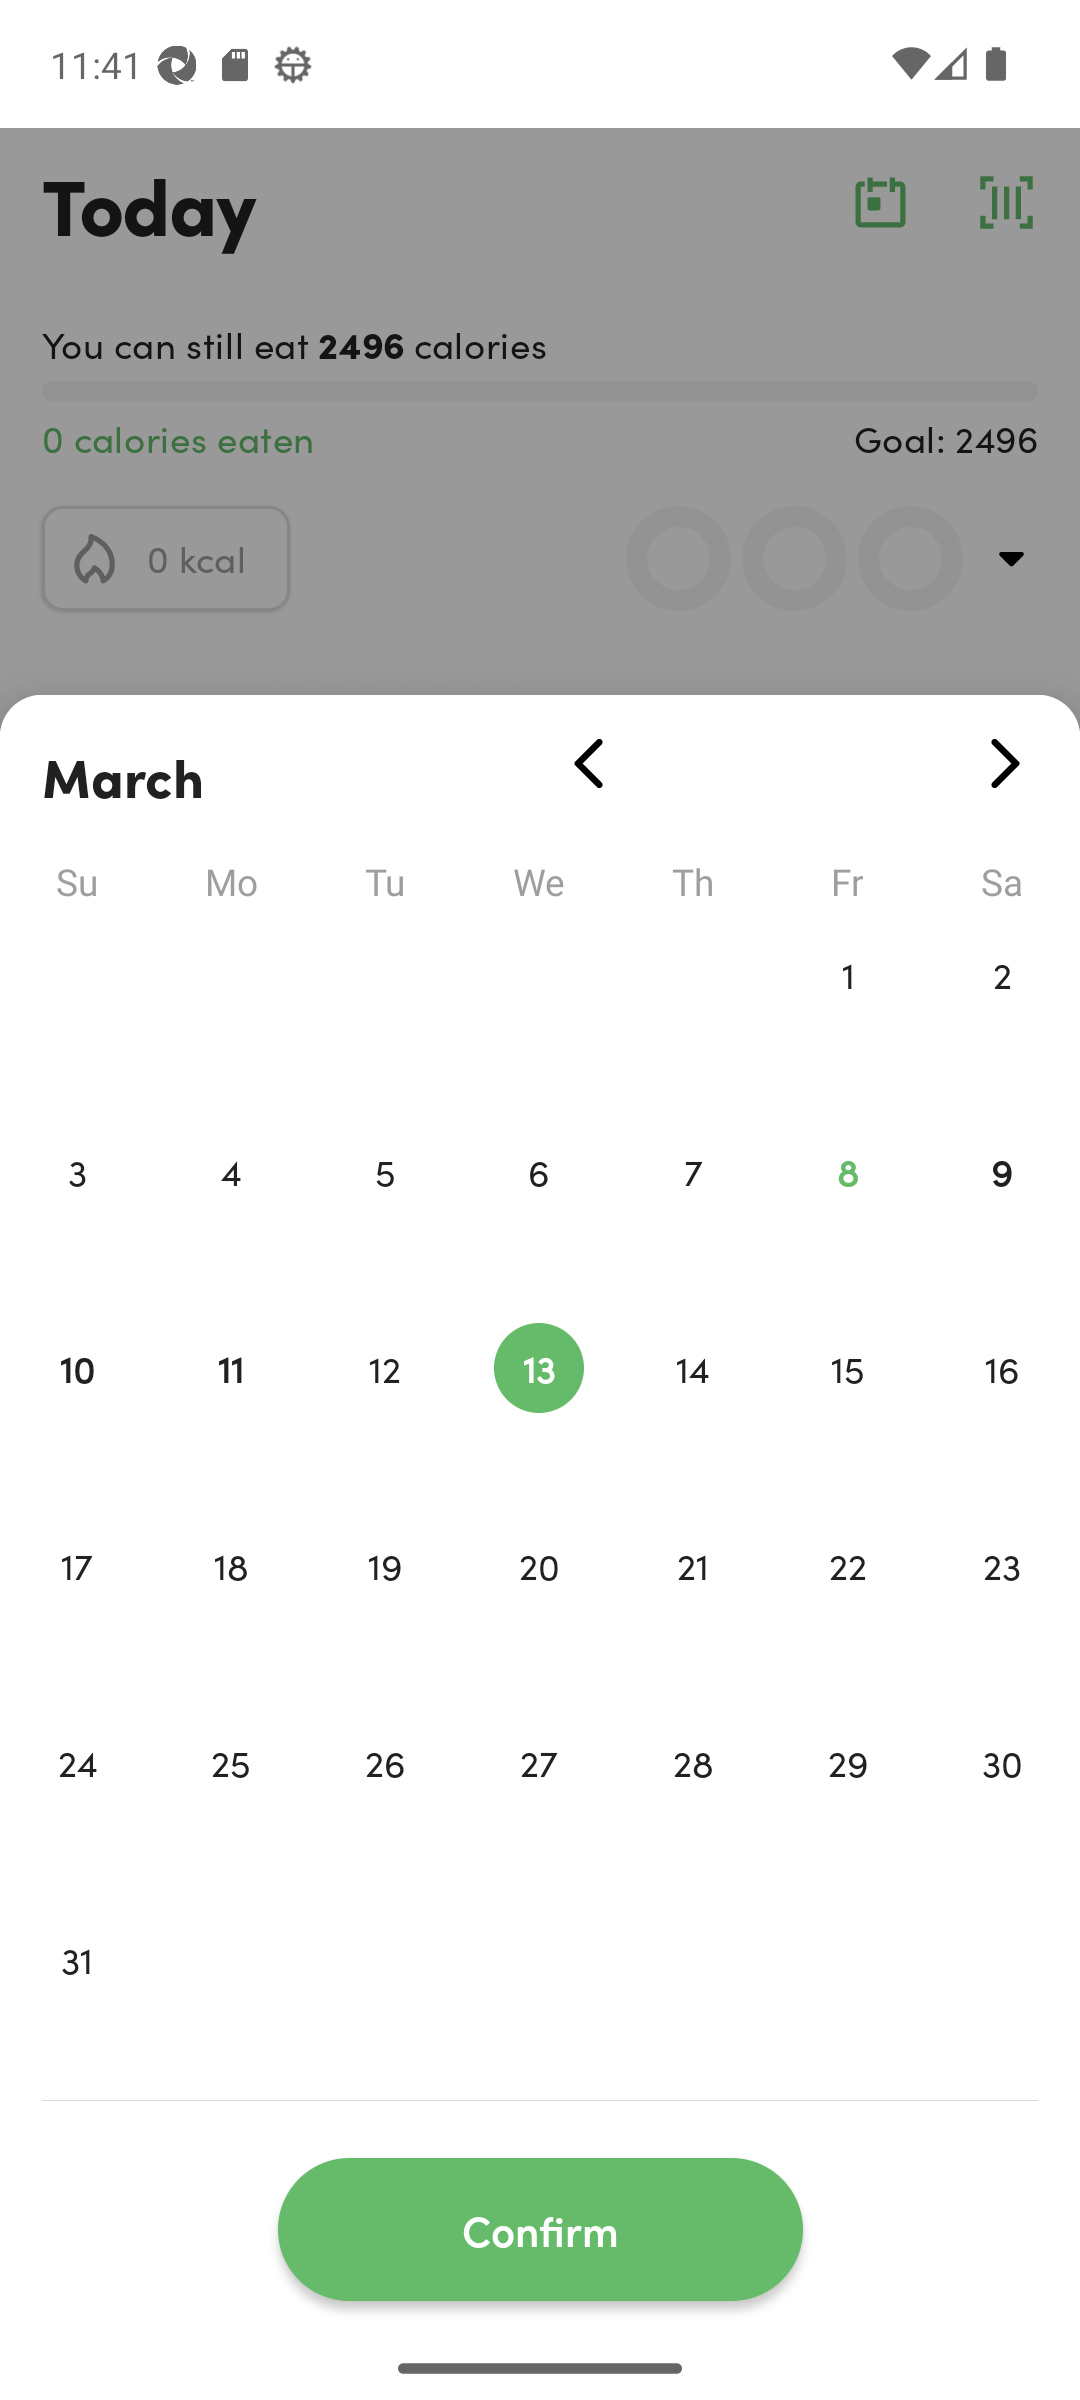 Image resolution: width=1080 pixels, height=2400 pixels. I want to click on 11, so click(230, 1410).